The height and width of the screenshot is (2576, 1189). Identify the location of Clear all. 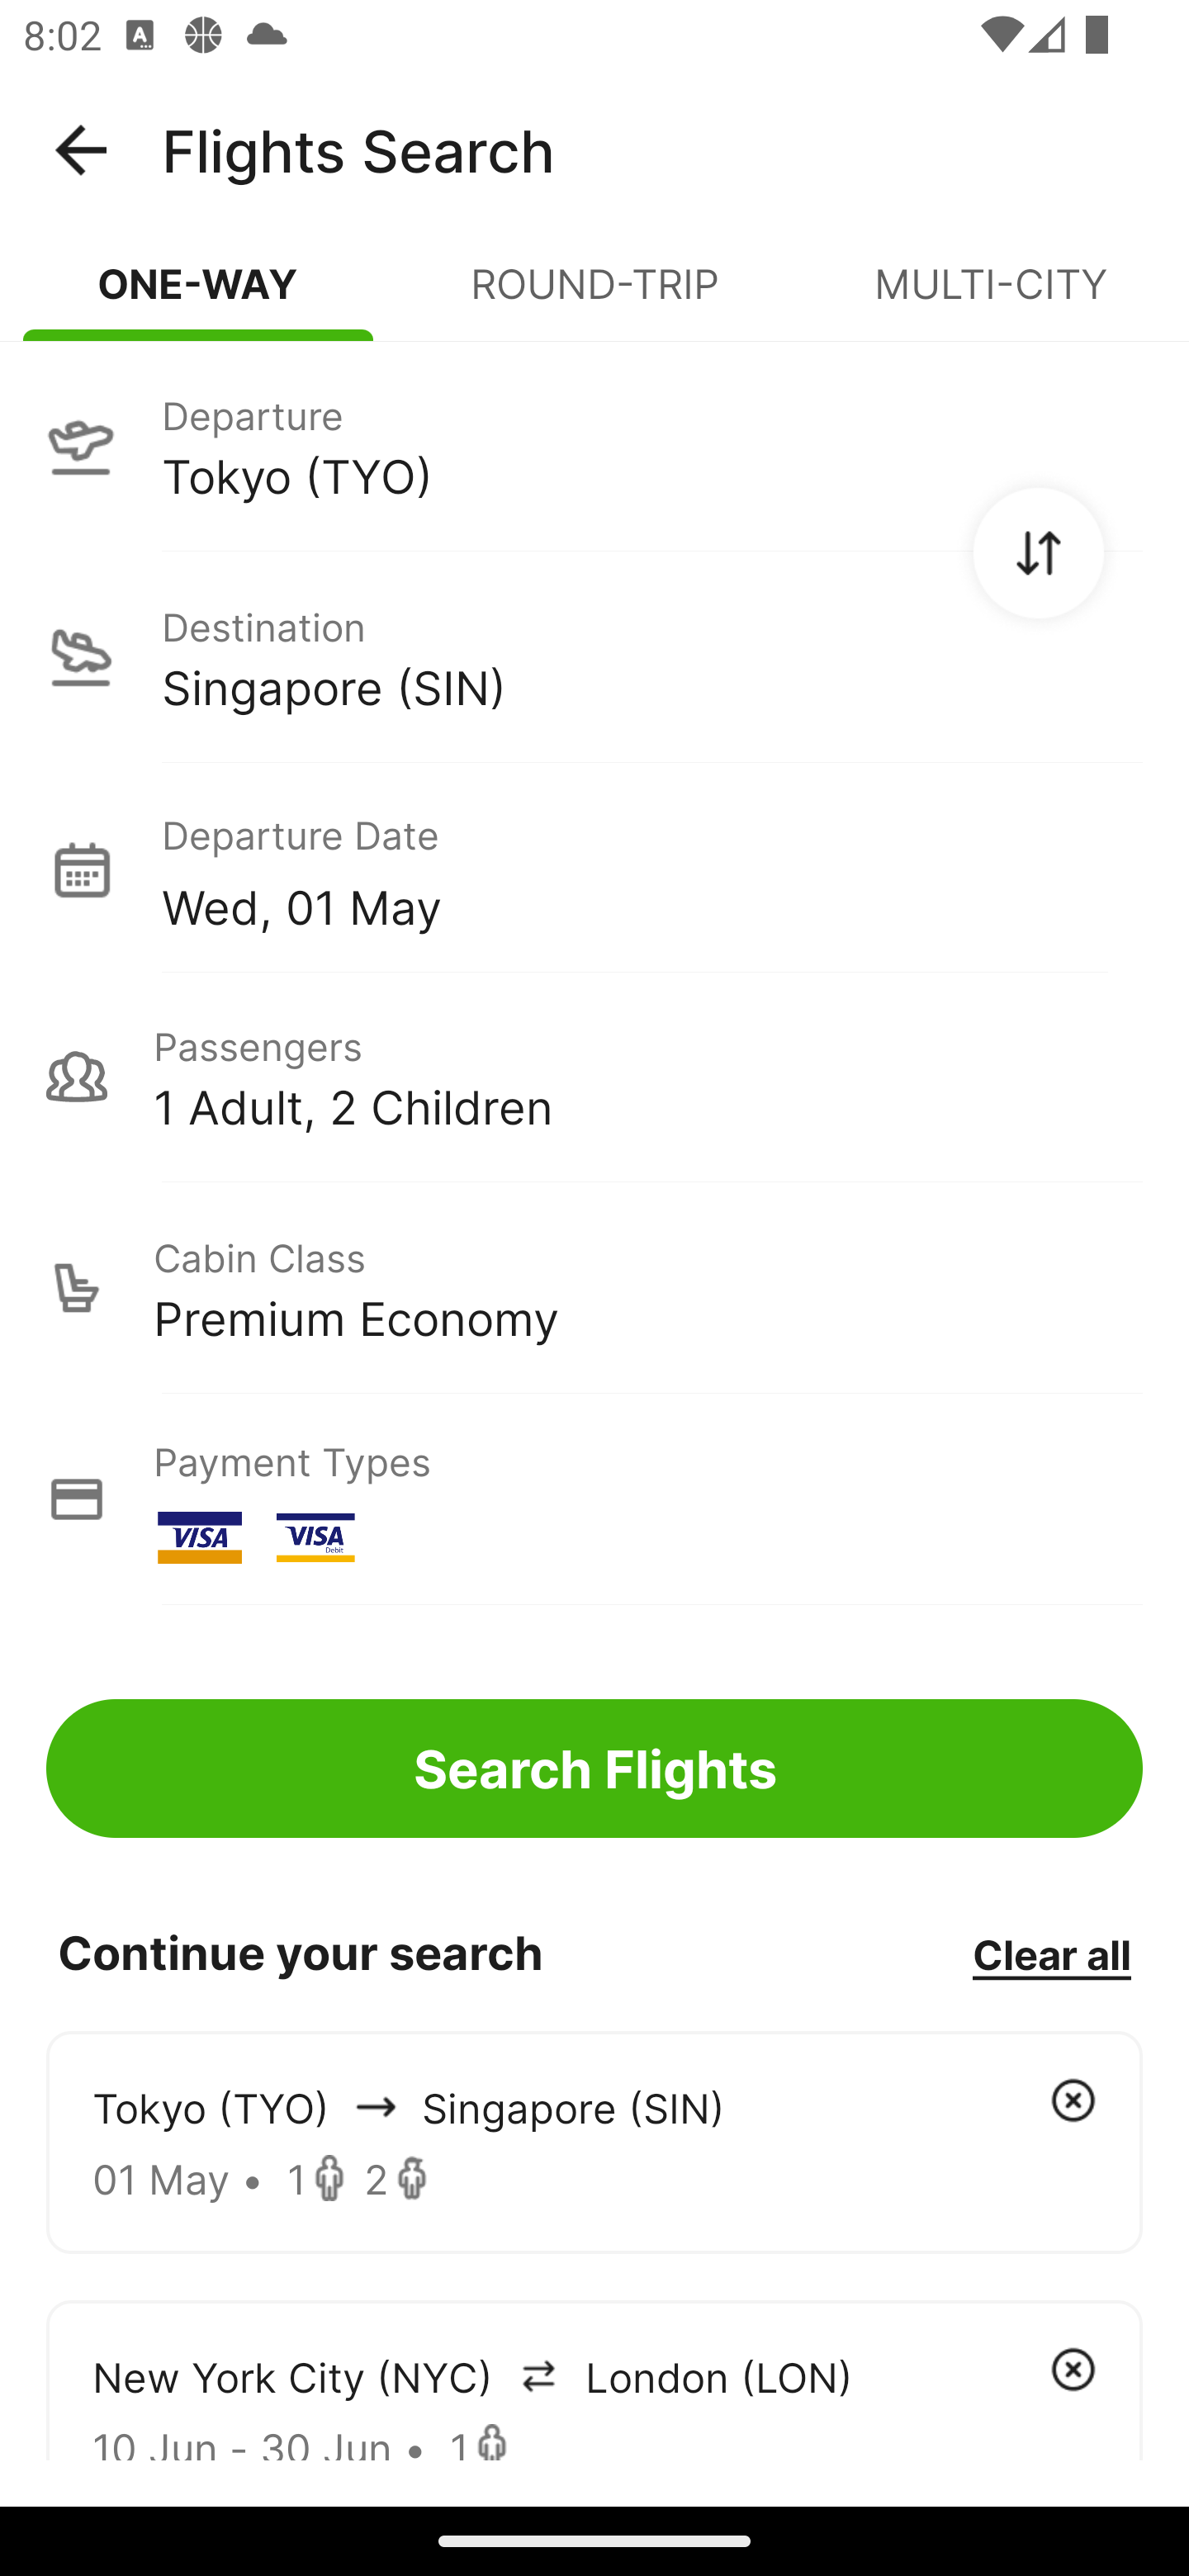
(1051, 1953).